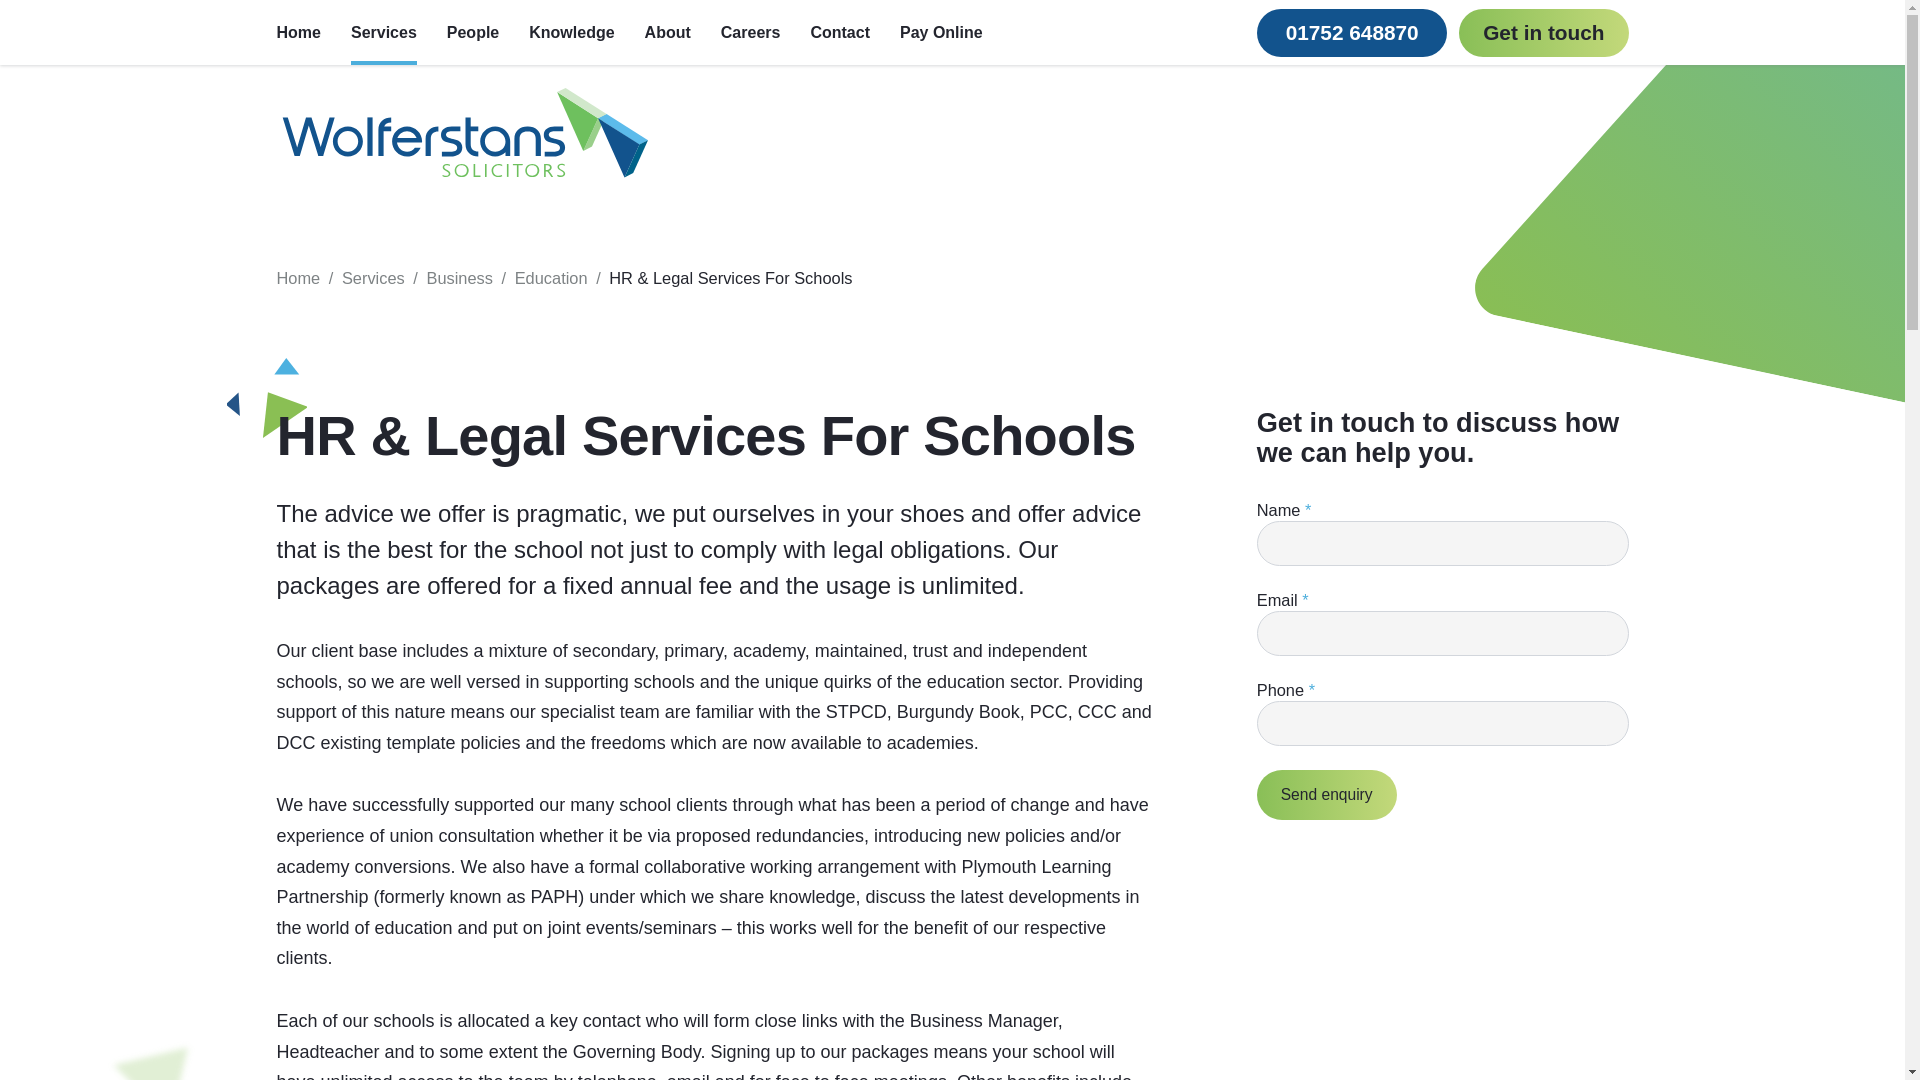 The height and width of the screenshot is (1080, 1920). What do you see at coordinates (373, 278) in the screenshot?
I see `Services` at bounding box center [373, 278].